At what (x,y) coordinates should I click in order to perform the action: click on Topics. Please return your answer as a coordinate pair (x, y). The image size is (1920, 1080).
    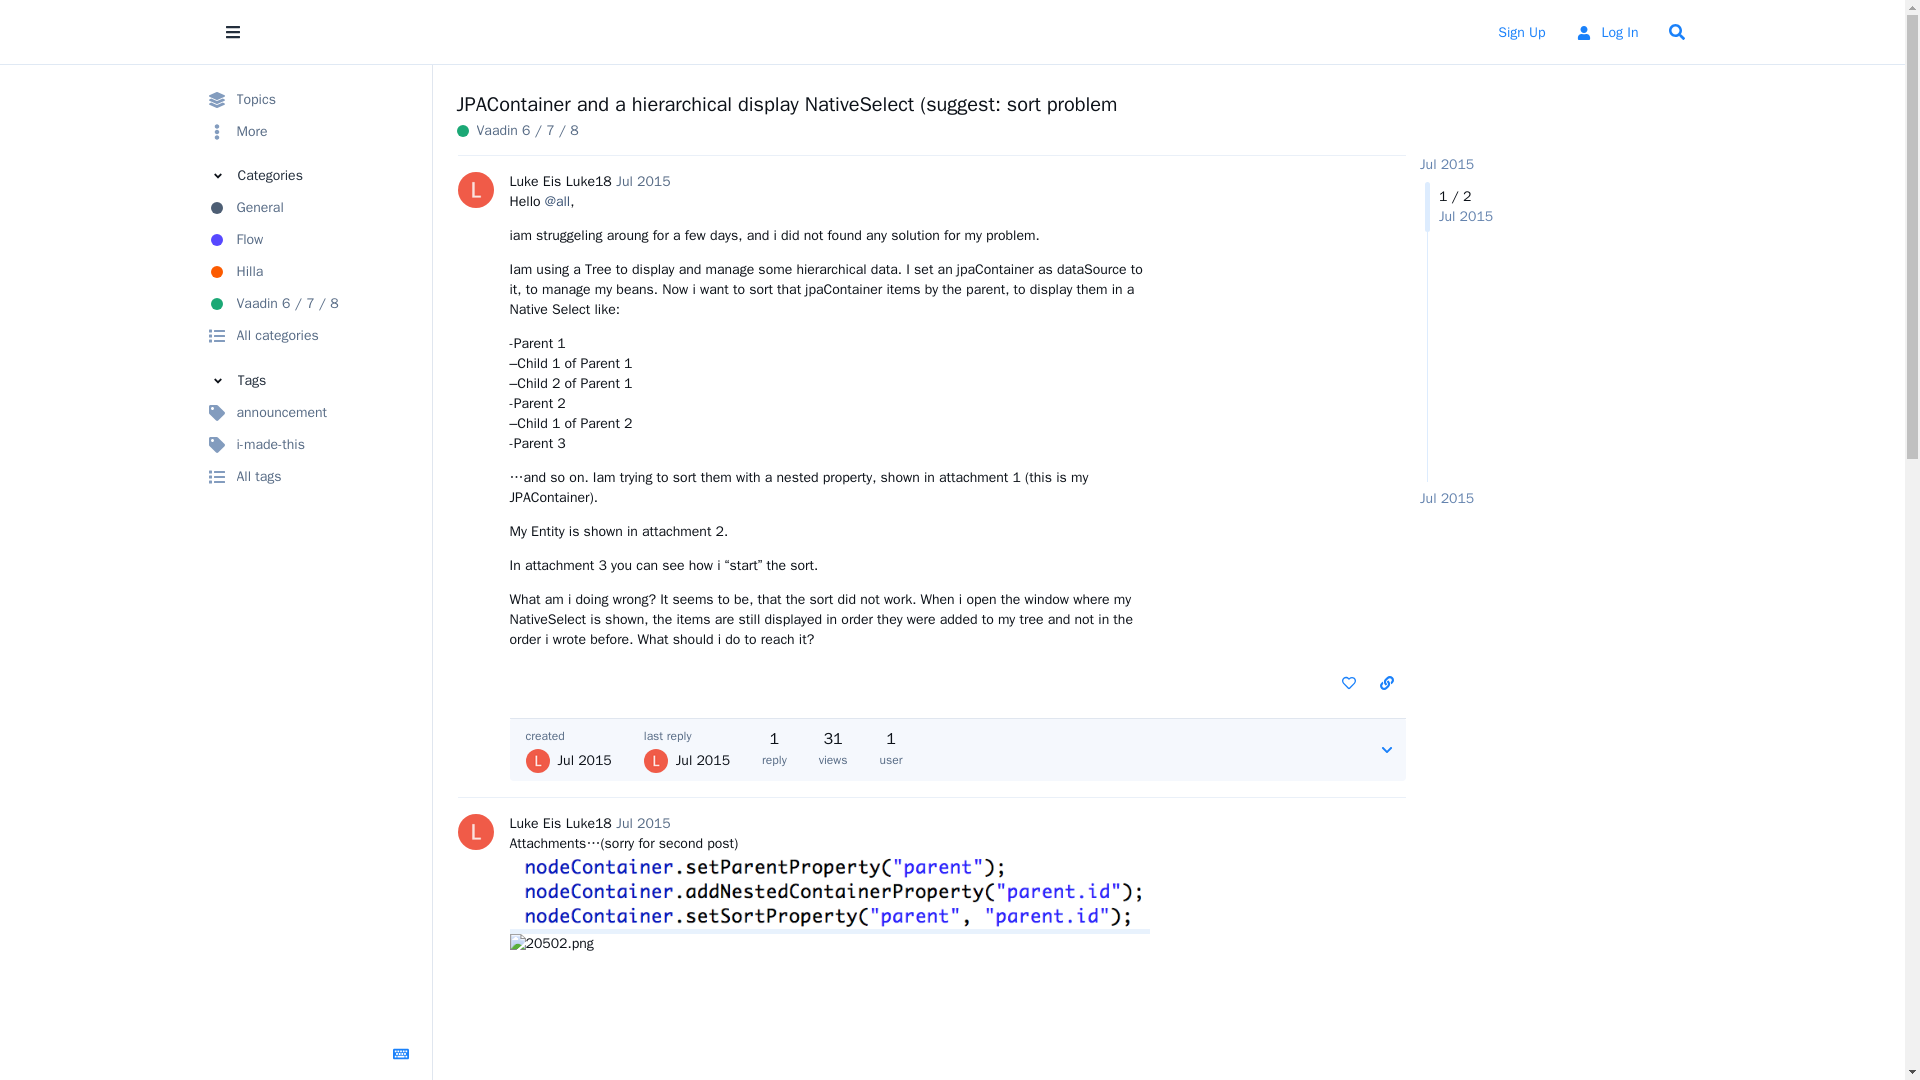
    Looking at the image, I should click on (310, 100).